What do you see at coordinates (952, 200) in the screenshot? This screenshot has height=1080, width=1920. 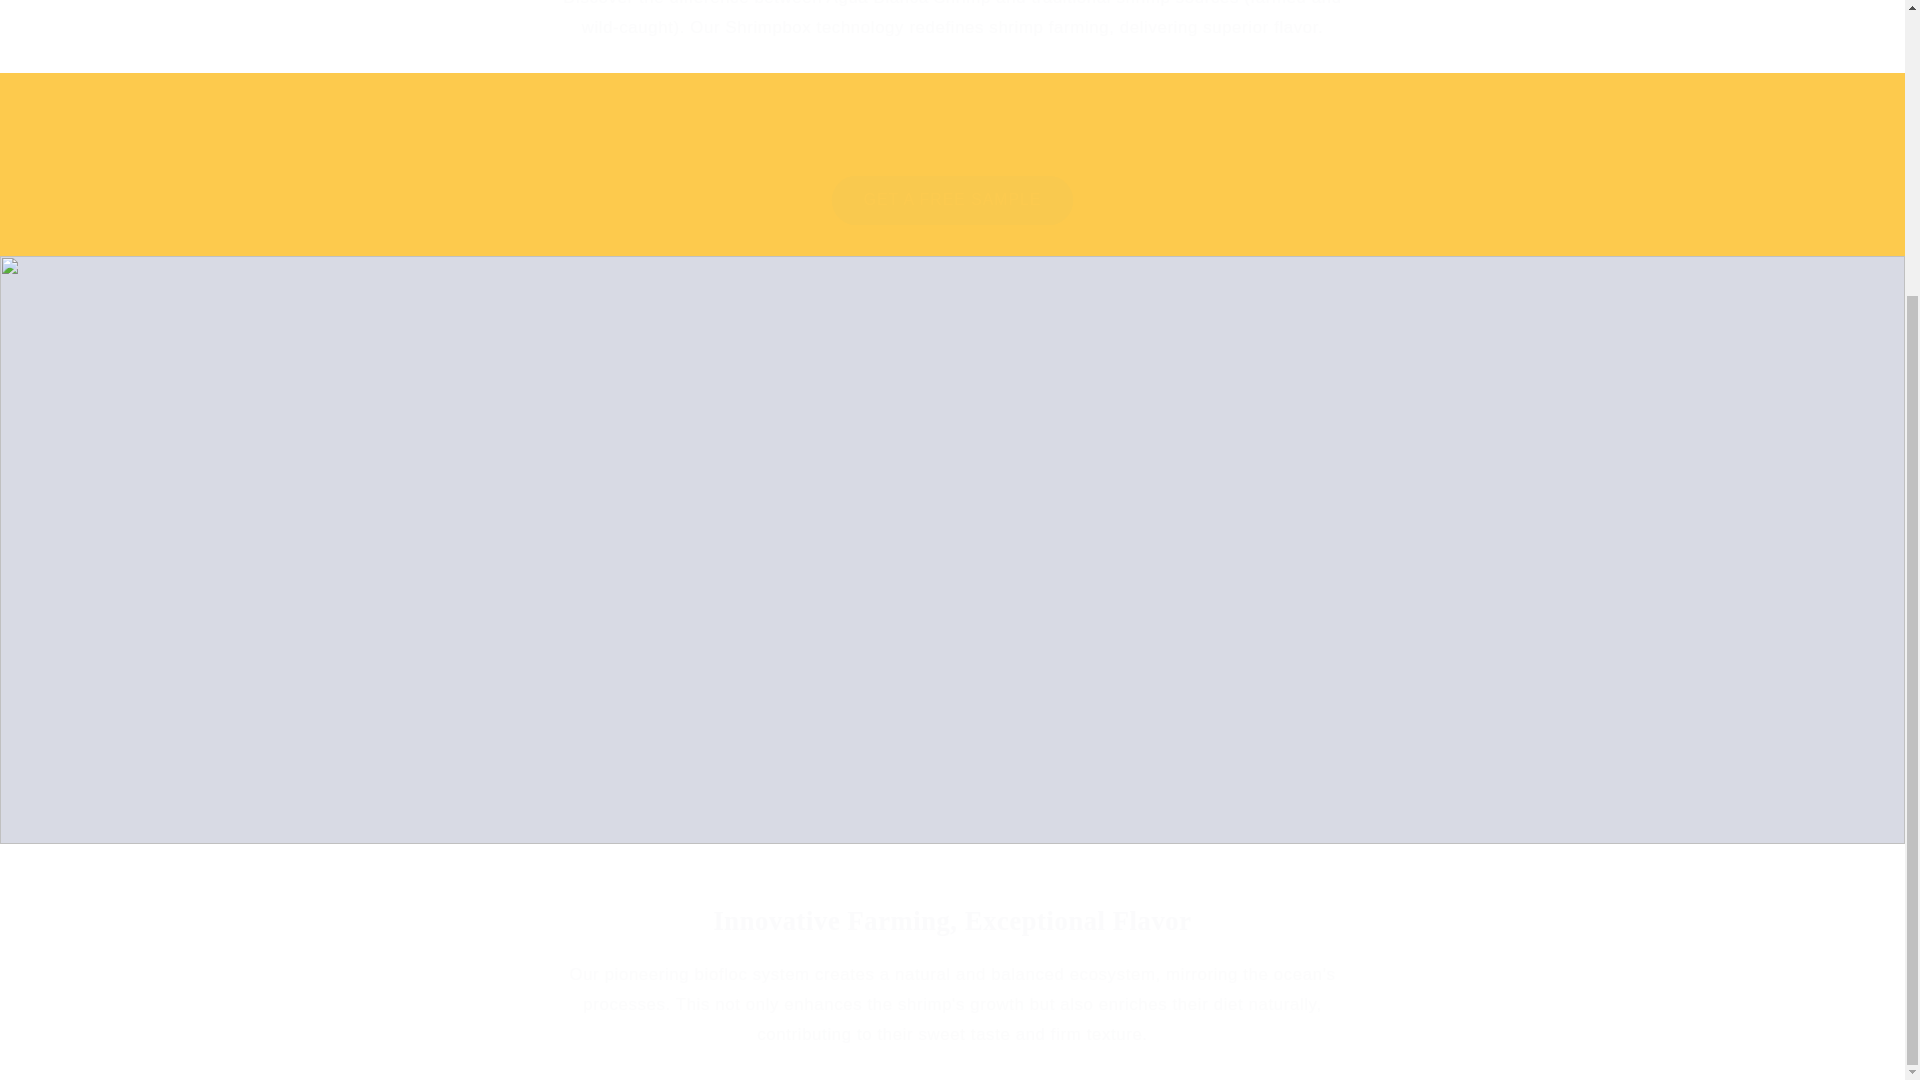 I see `GET A FREE SAMPLE` at bounding box center [952, 200].